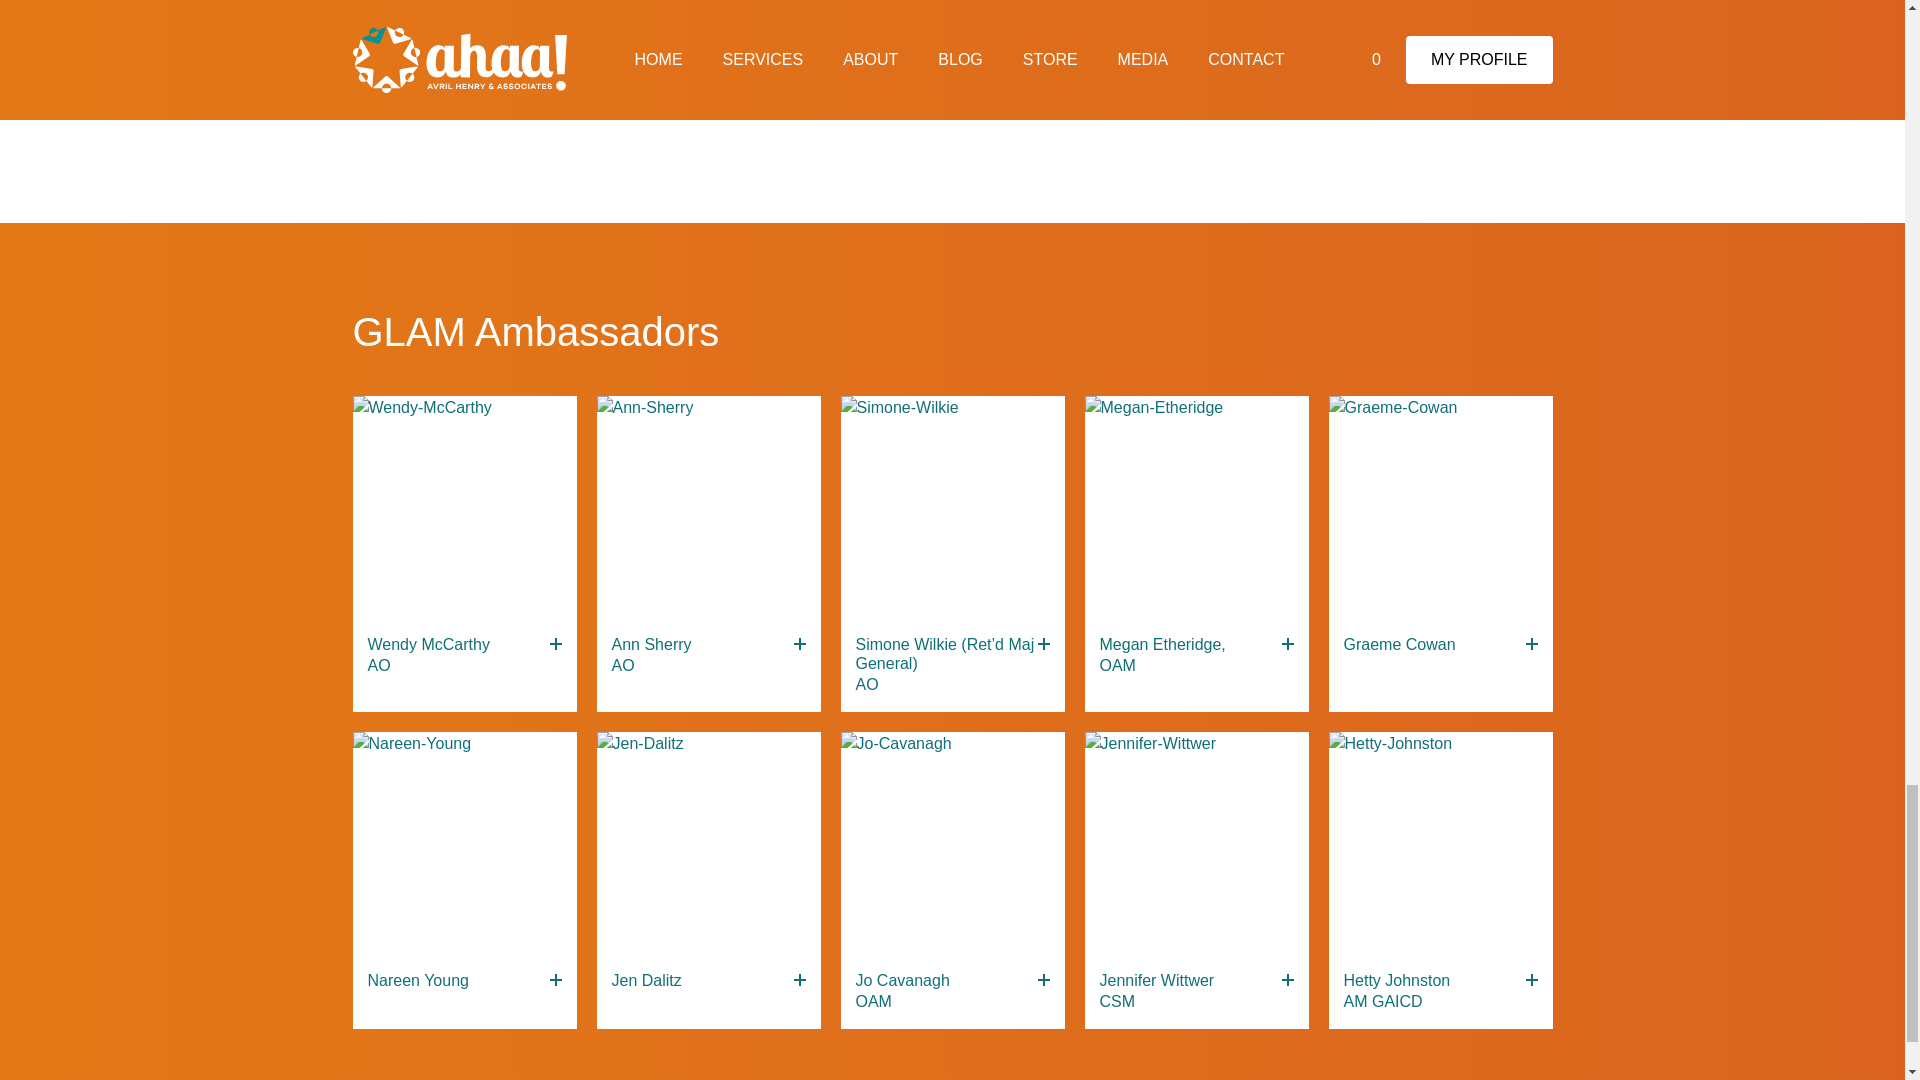 The height and width of the screenshot is (1080, 1920). What do you see at coordinates (464, 844) in the screenshot?
I see `Nareen-Young` at bounding box center [464, 844].